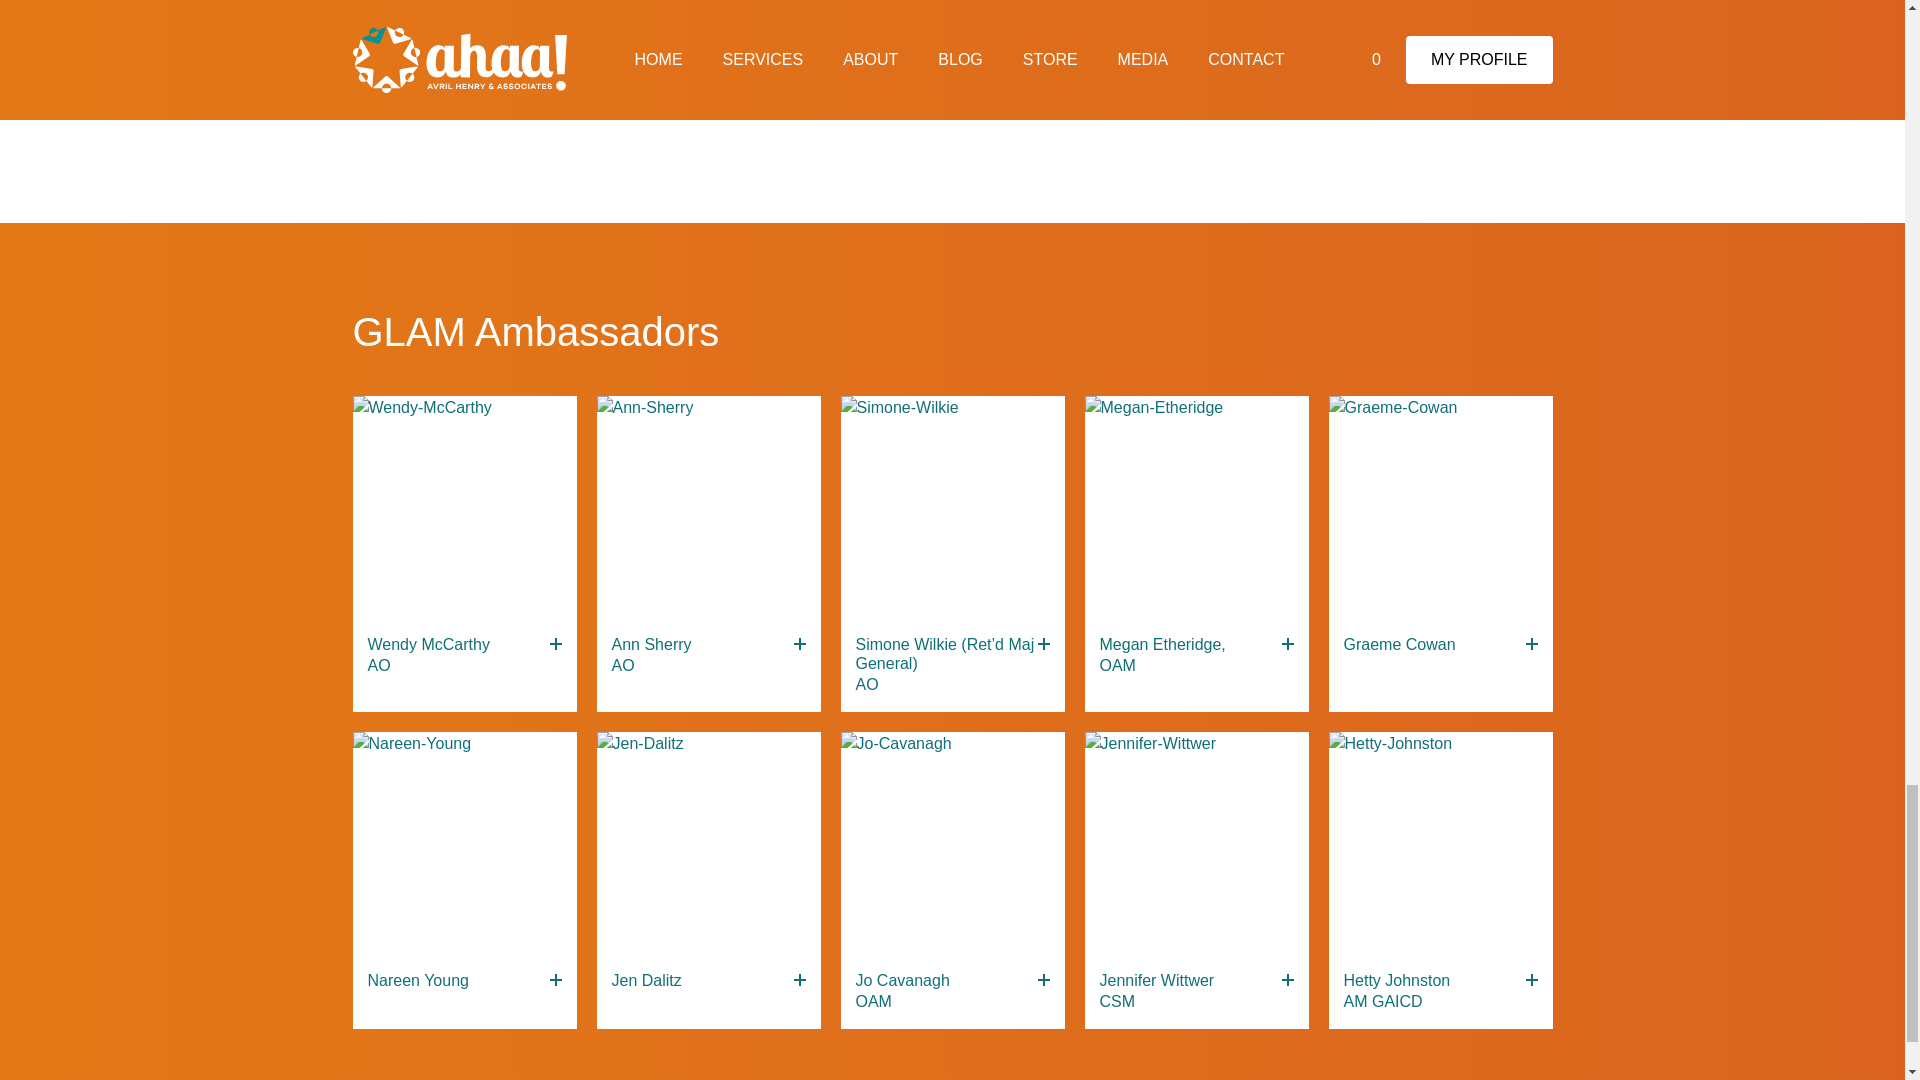 The height and width of the screenshot is (1080, 1920). What do you see at coordinates (464, 844) in the screenshot?
I see `Nareen-Young` at bounding box center [464, 844].